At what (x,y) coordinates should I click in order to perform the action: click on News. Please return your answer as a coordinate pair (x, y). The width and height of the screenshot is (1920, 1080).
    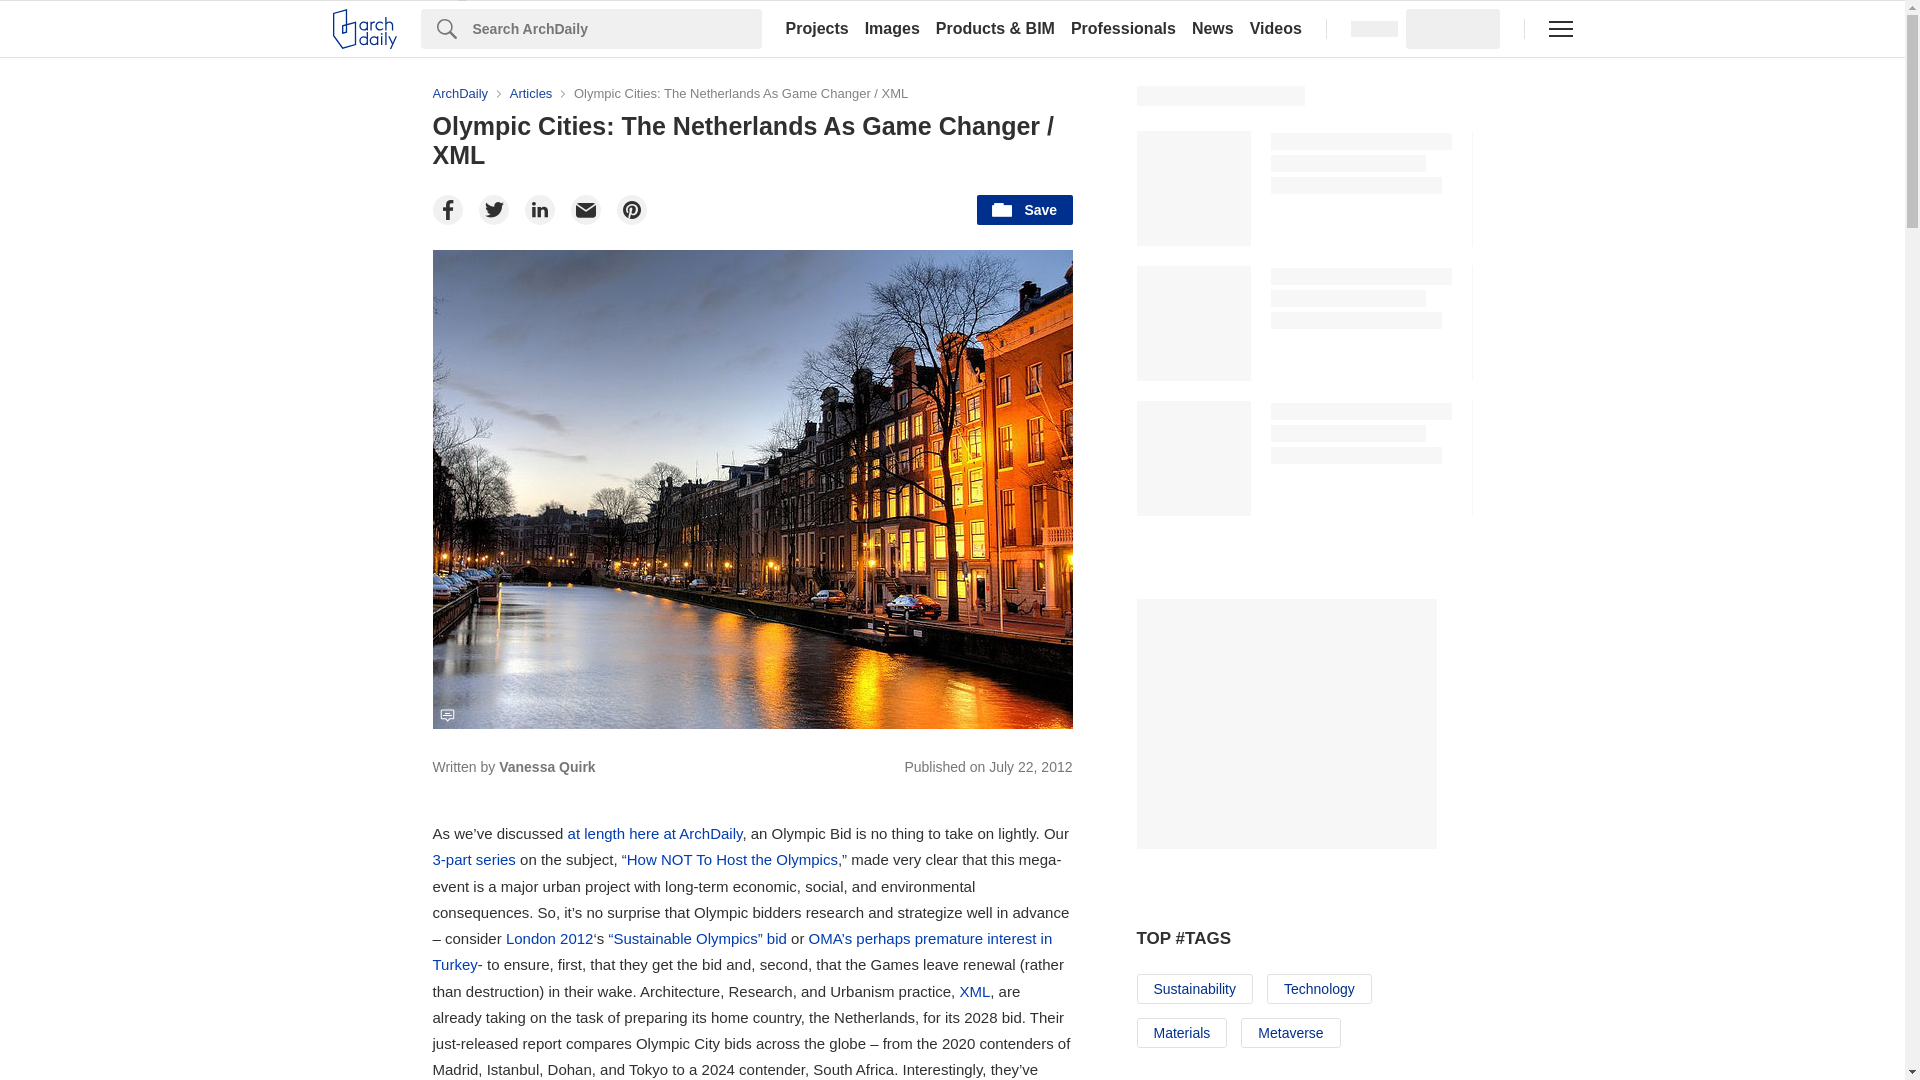
    Looking at the image, I should click on (1213, 28).